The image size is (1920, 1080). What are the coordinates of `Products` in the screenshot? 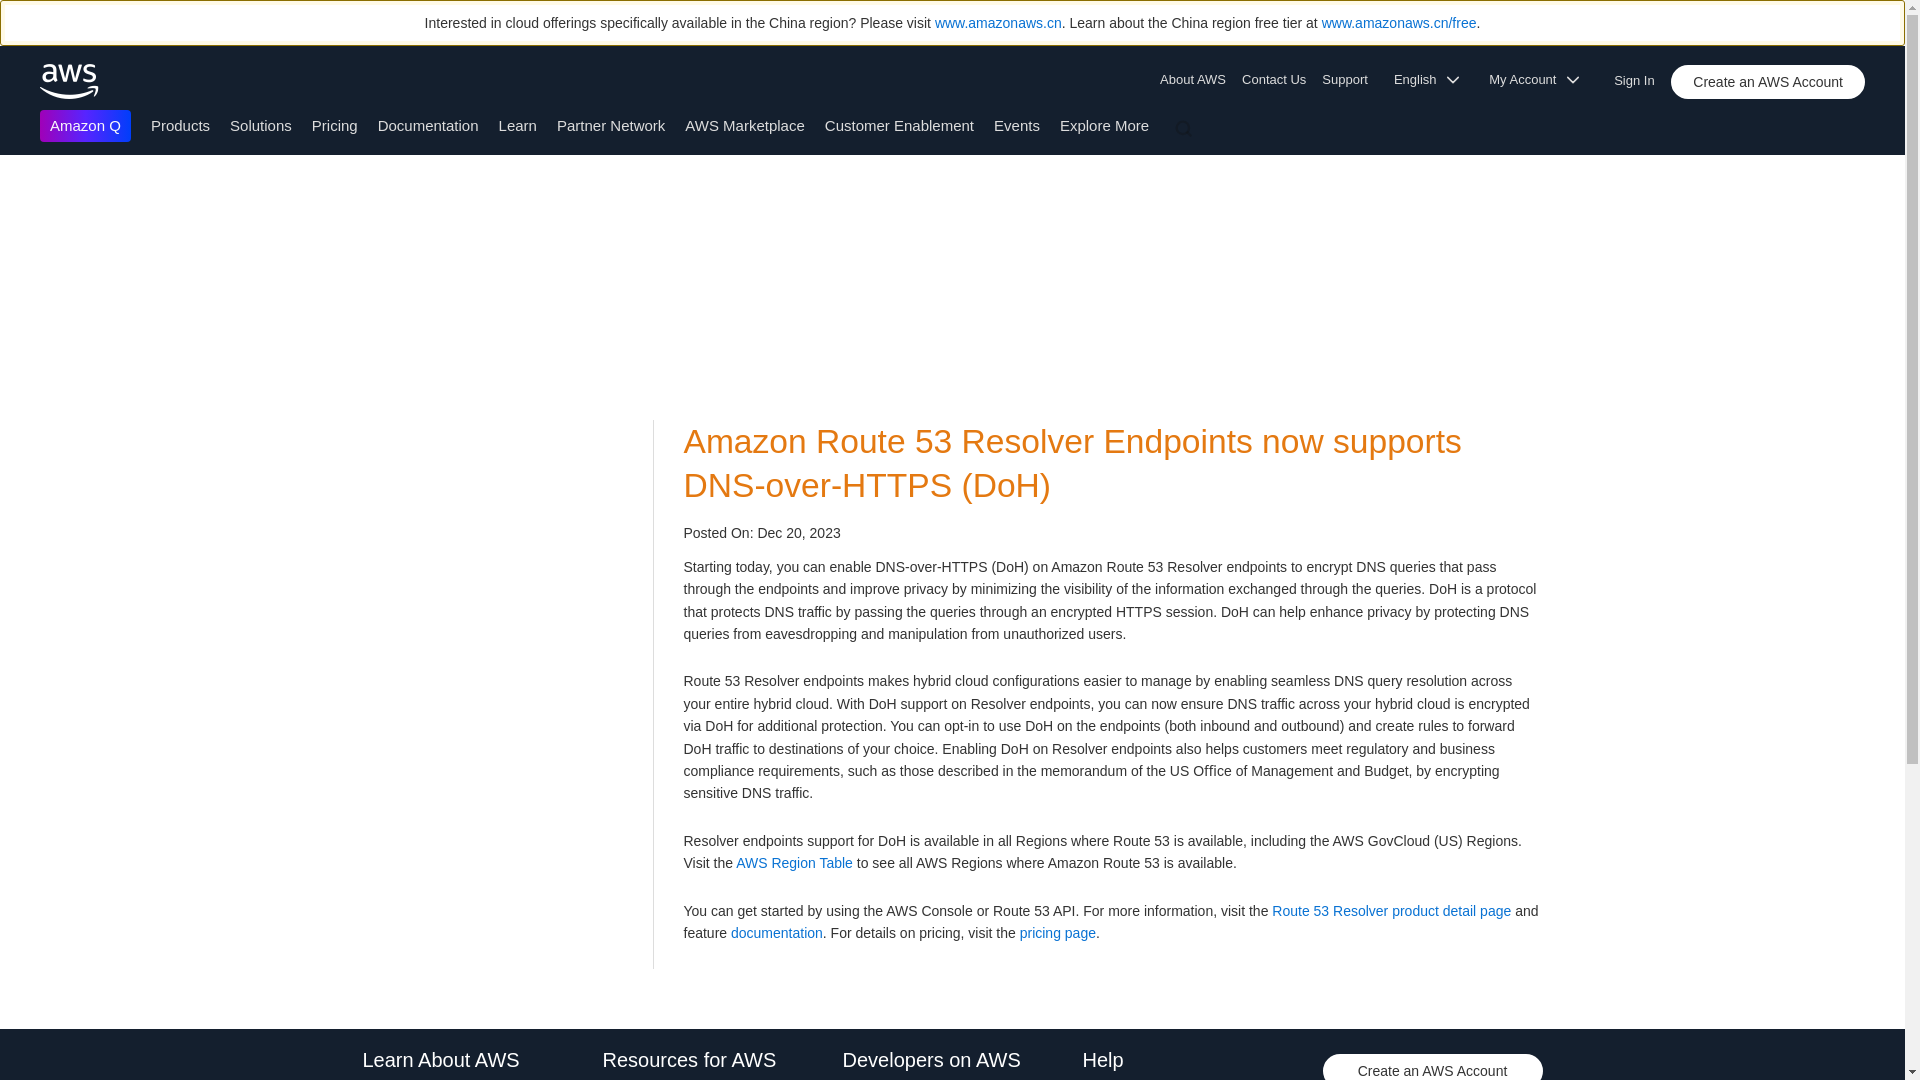 It's located at (180, 124).